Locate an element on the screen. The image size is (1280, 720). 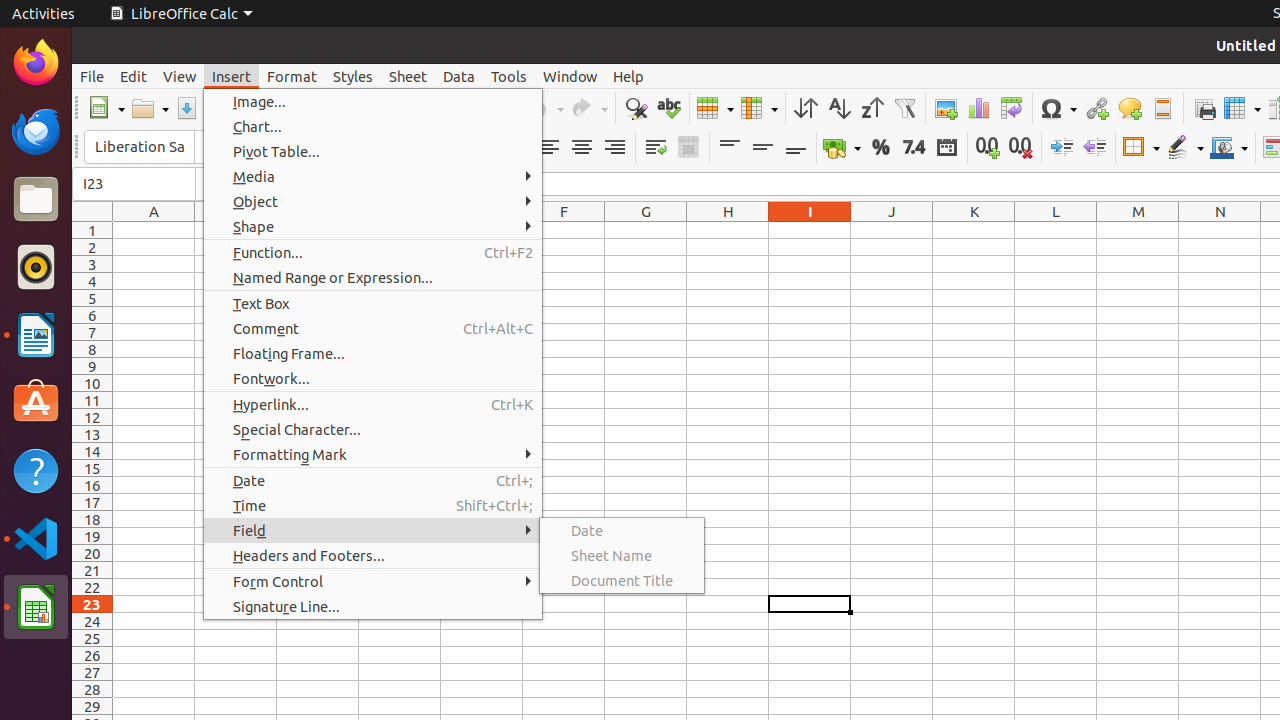
Time is located at coordinates (373, 506).